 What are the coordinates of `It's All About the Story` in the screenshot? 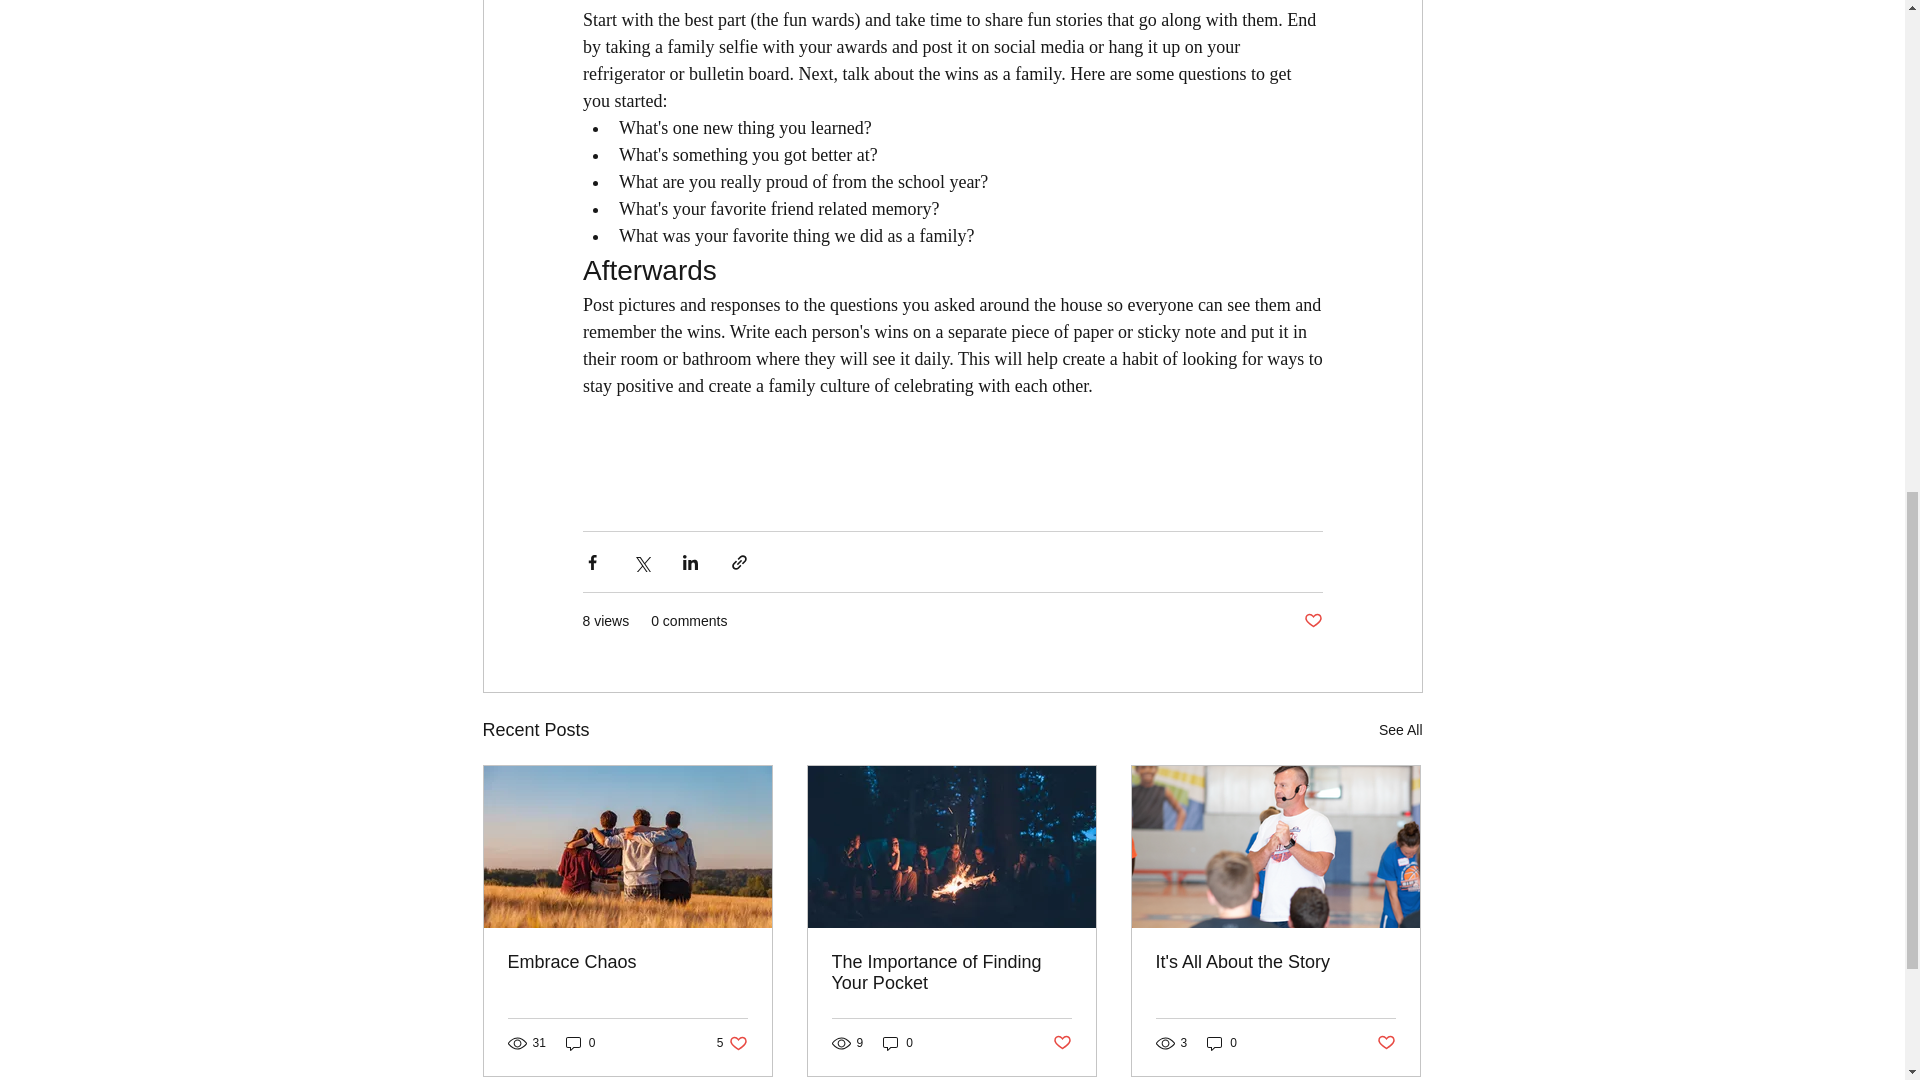 It's located at (1062, 1042).